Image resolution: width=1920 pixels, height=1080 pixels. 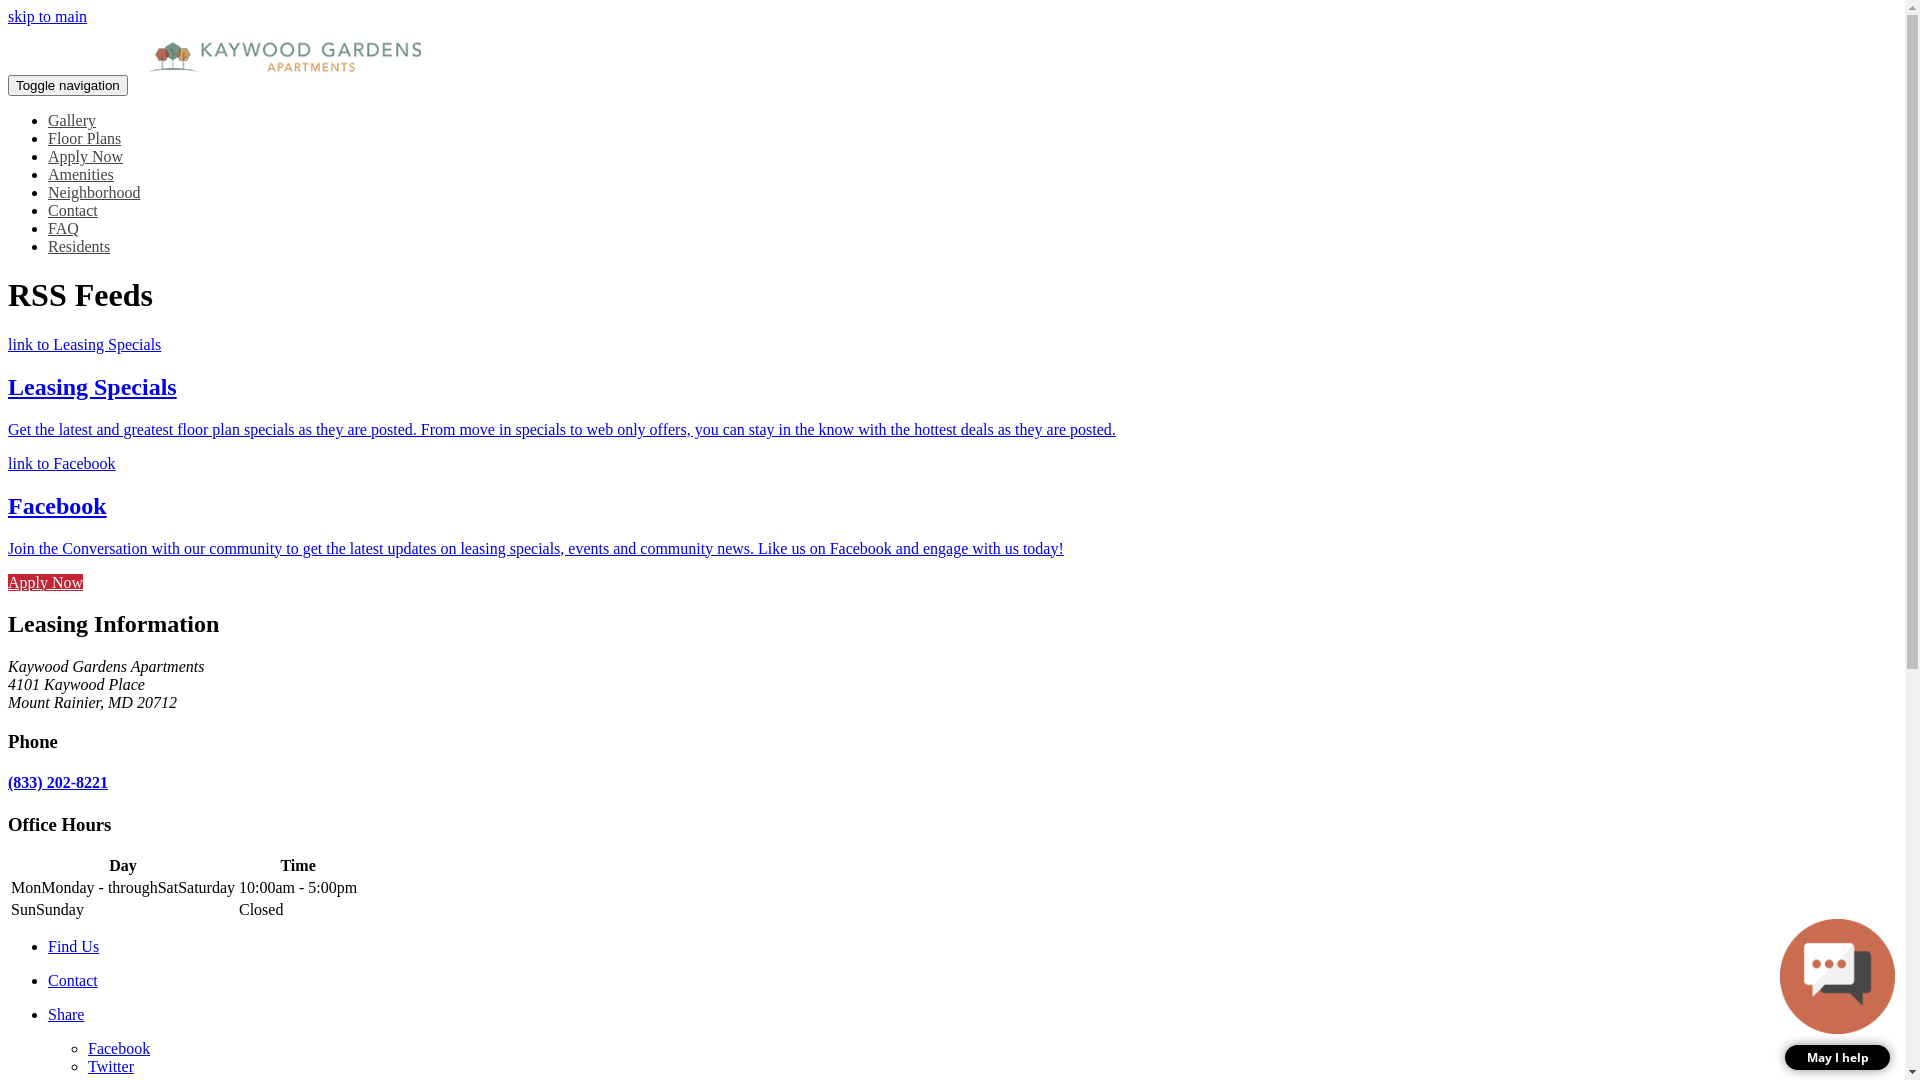 What do you see at coordinates (72, 120) in the screenshot?
I see `Gallery` at bounding box center [72, 120].